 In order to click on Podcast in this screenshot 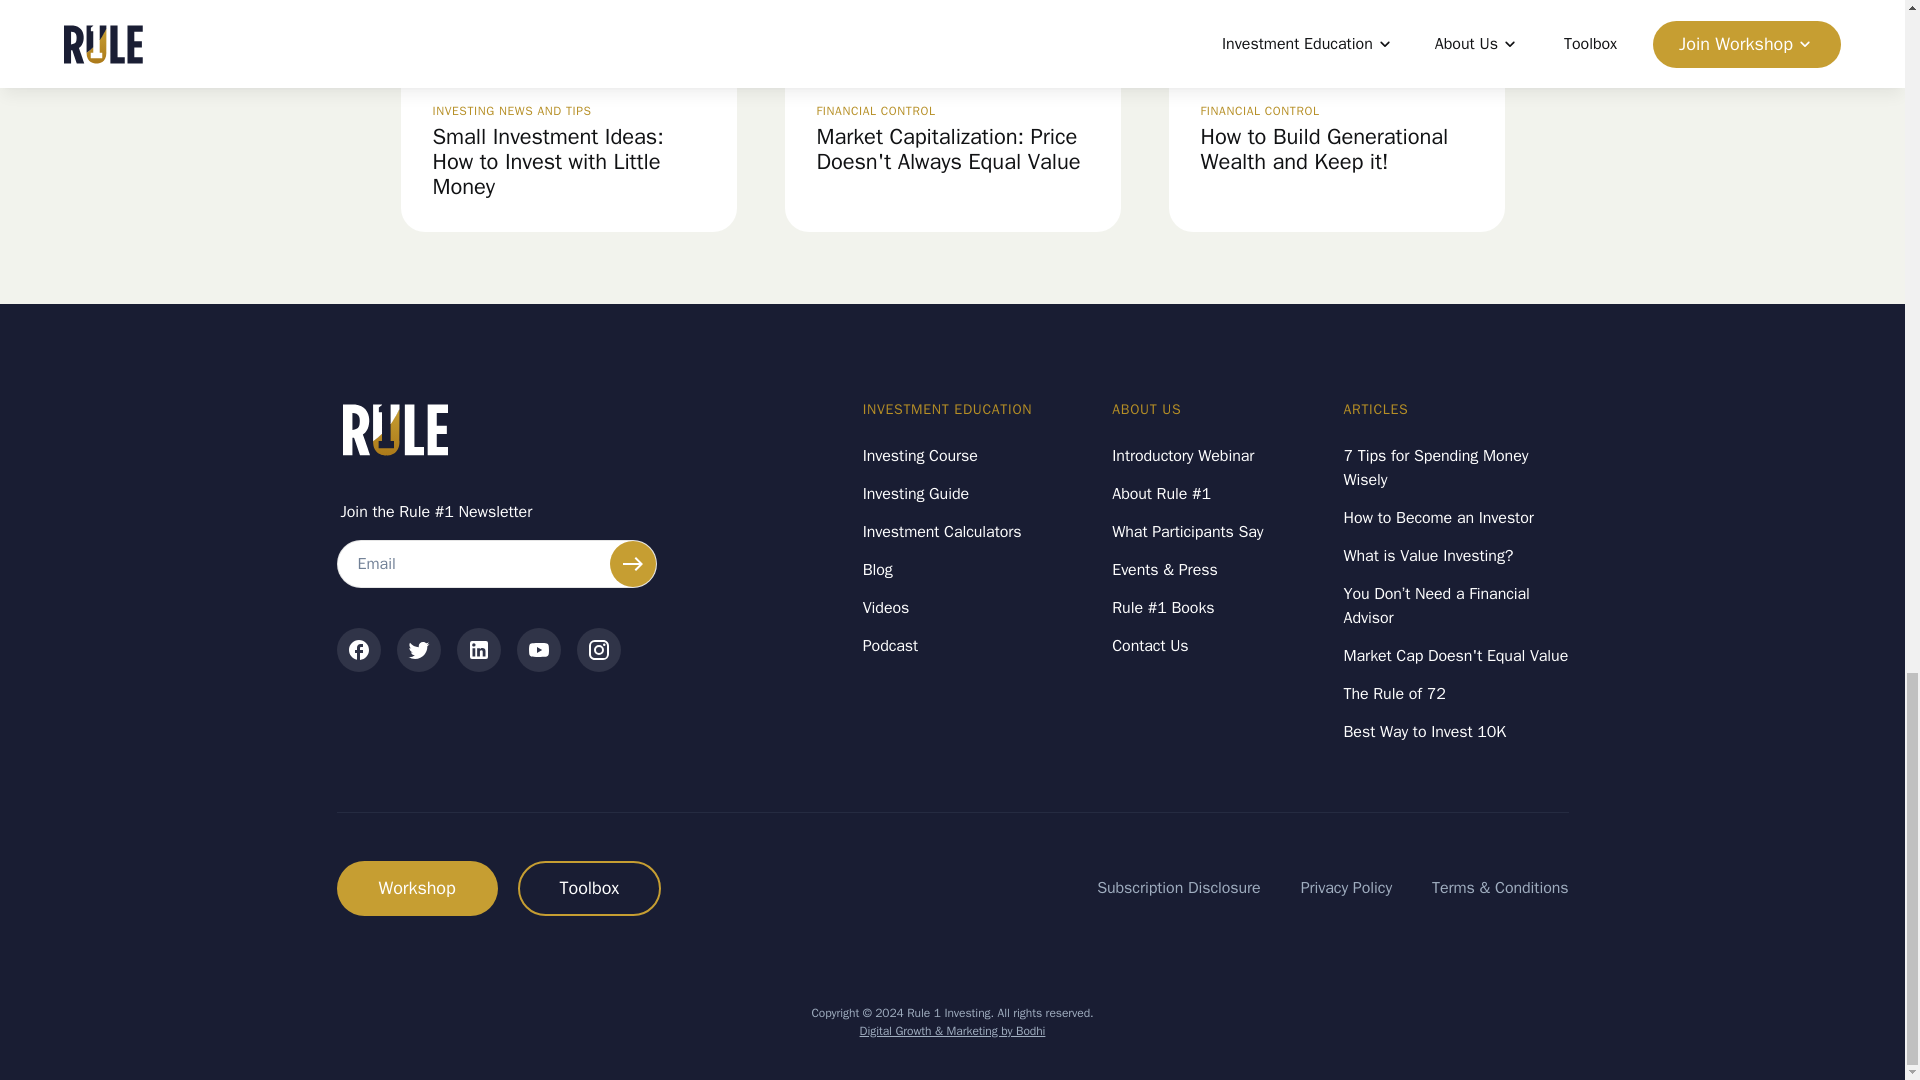, I will do `click(890, 646)`.